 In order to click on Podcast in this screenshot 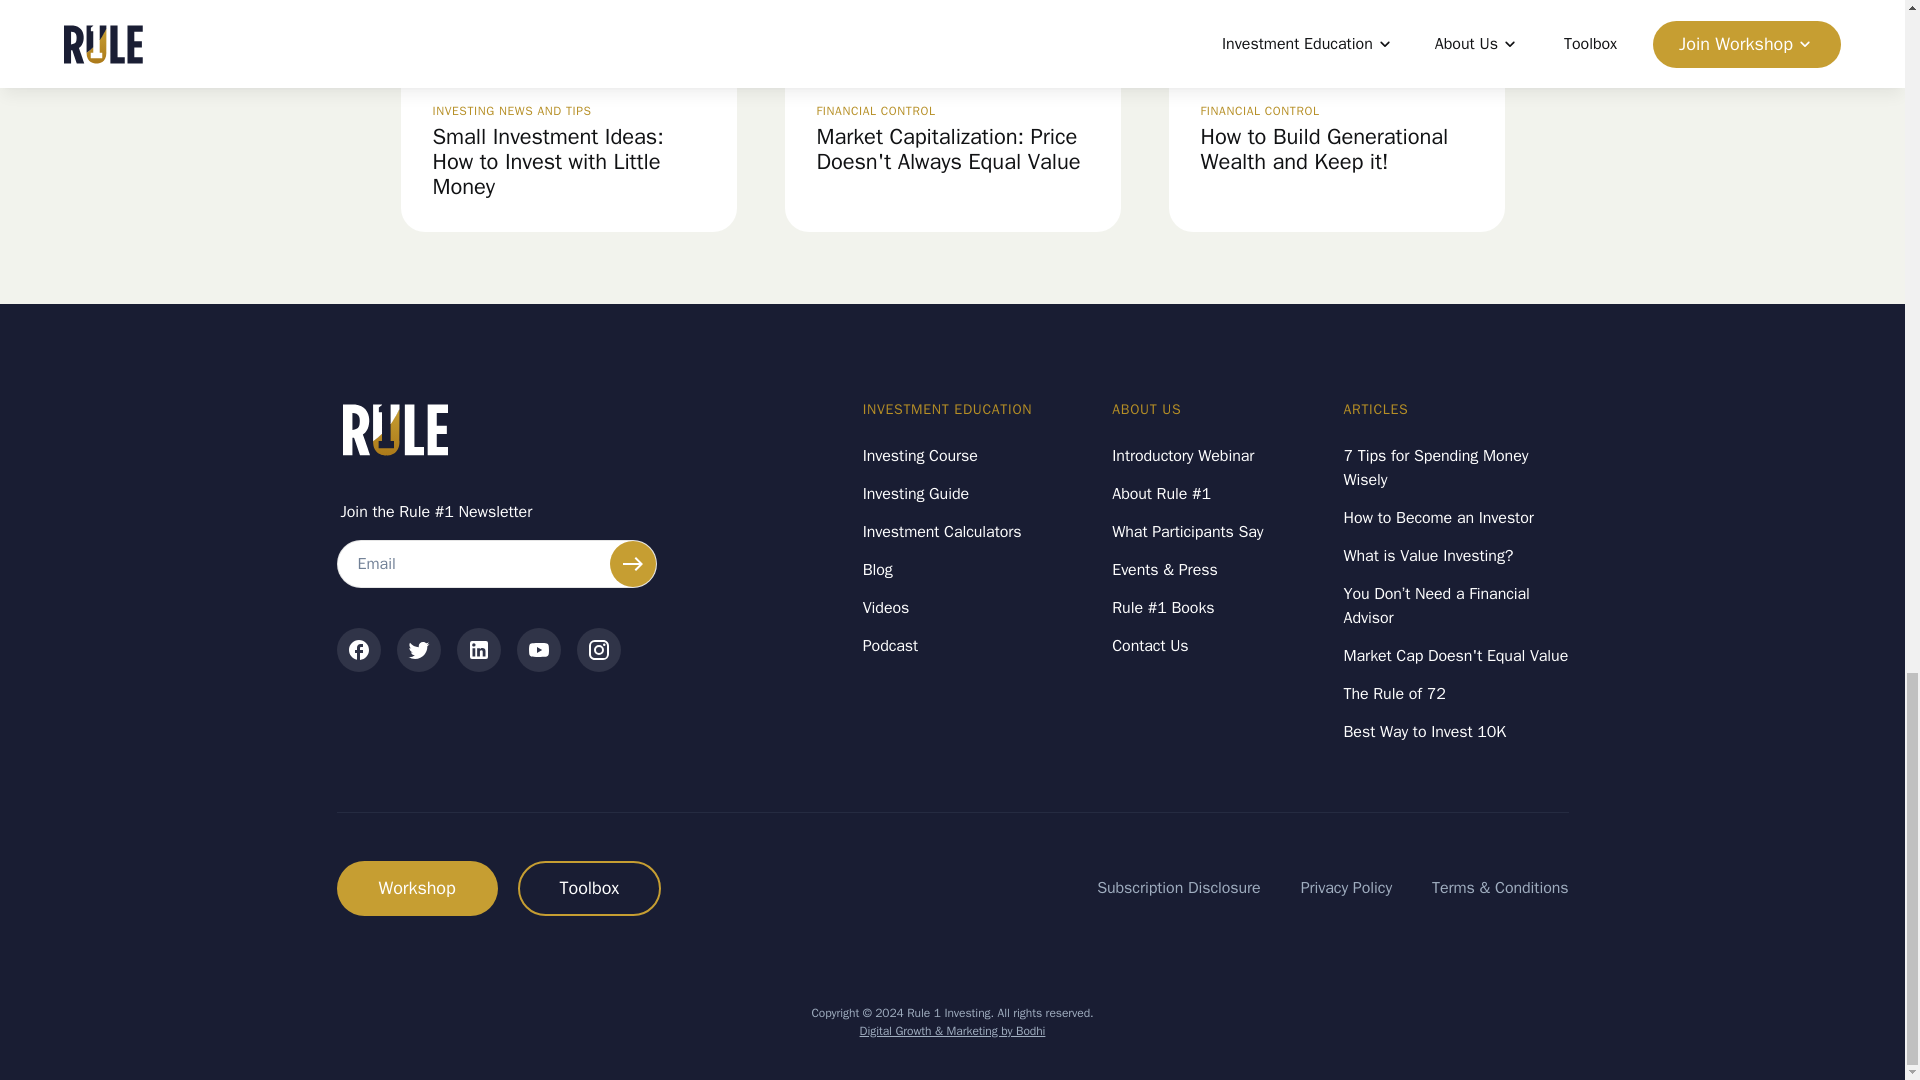, I will do `click(890, 646)`.